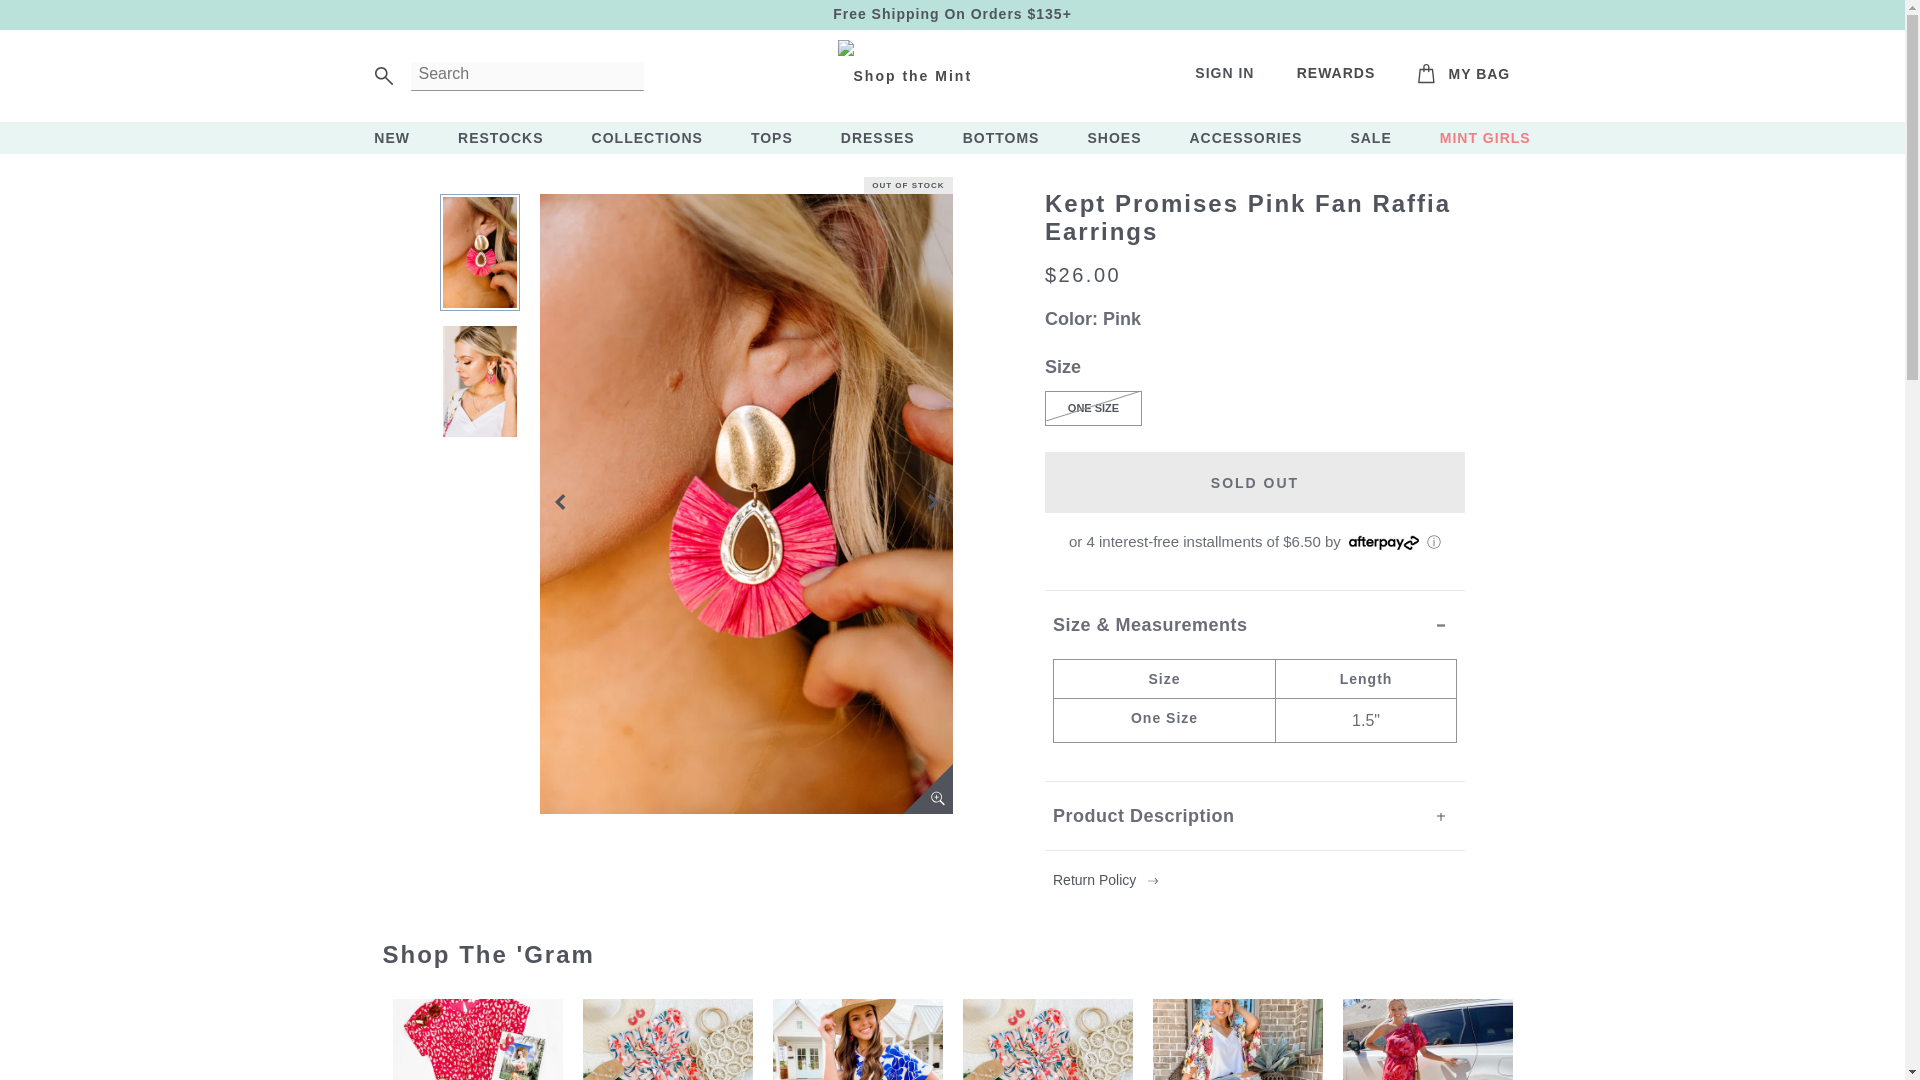 The height and width of the screenshot is (1080, 1920). What do you see at coordinates (392, 138) in the screenshot?
I see `REWARDS` at bounding box center [392, 138].